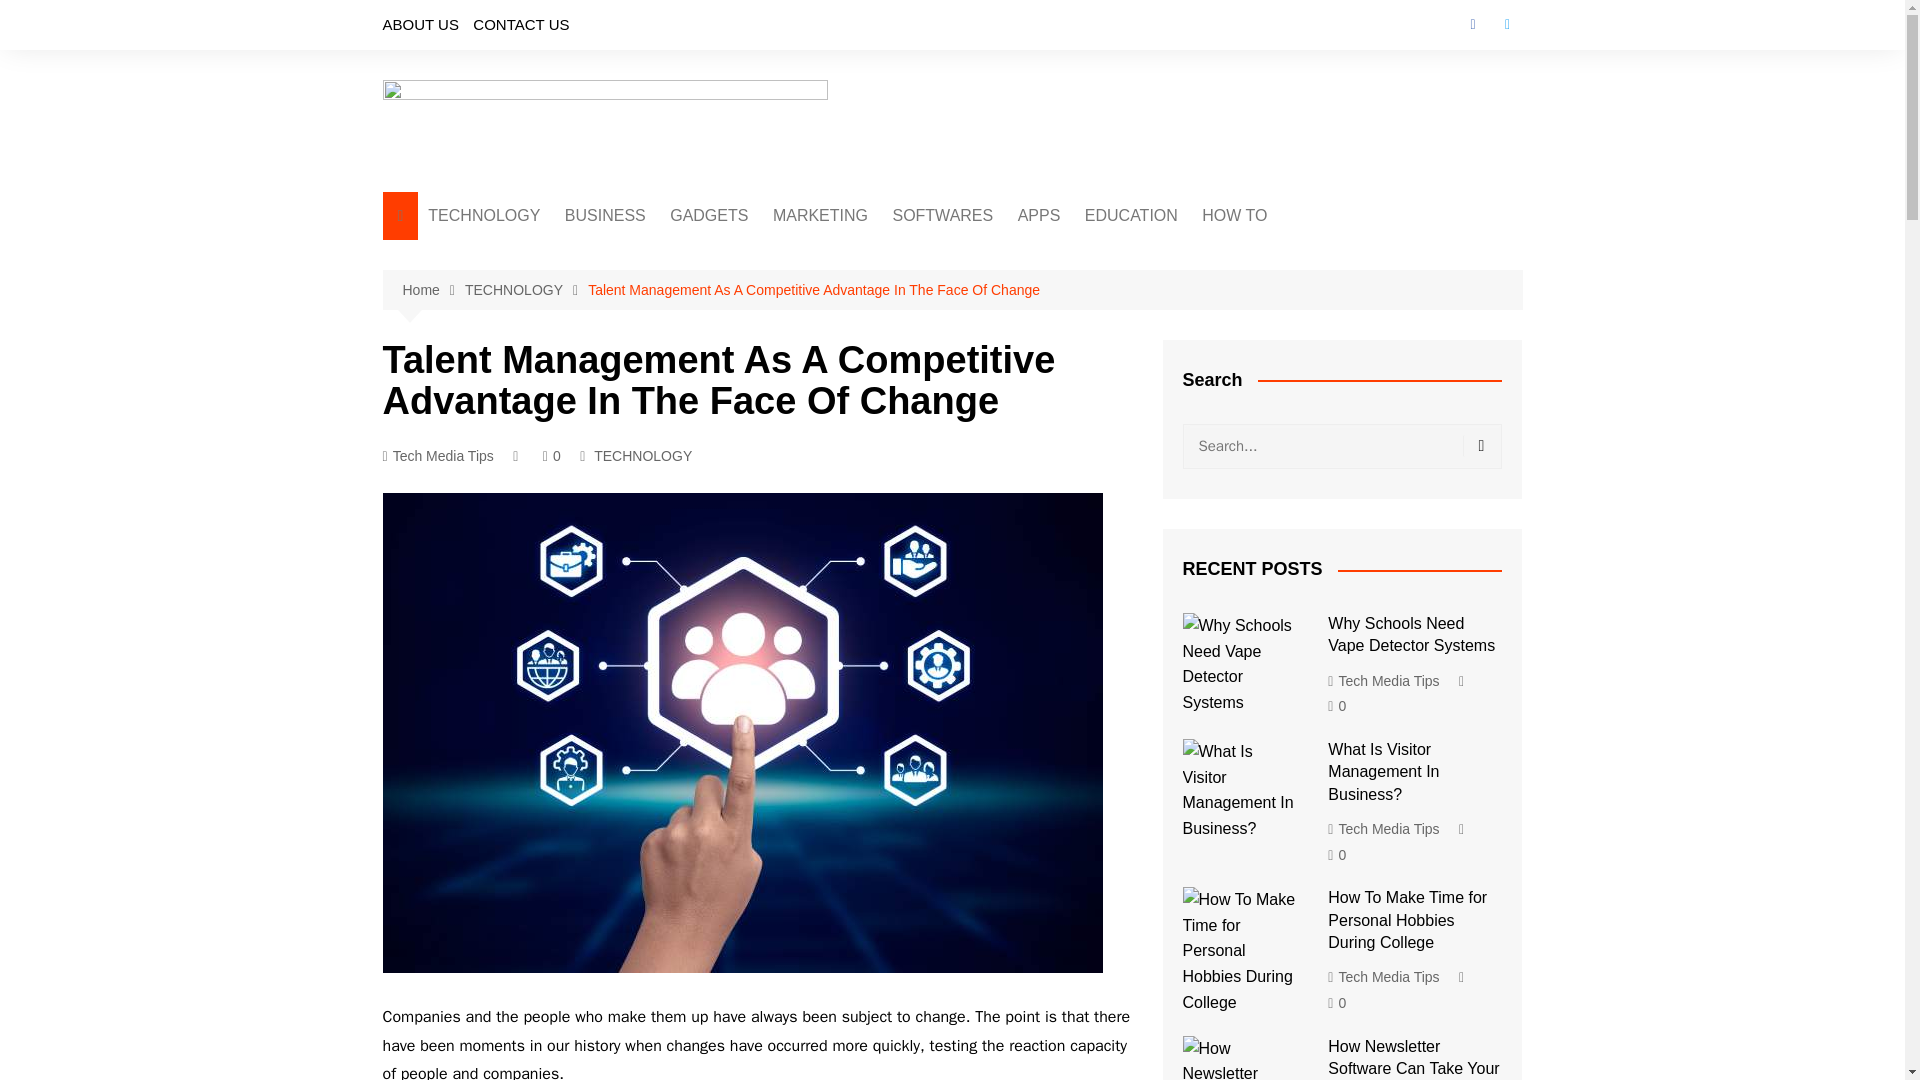 The width and height of the screenshot is (1920, 1080). I want to click on GADGETS, so click(709, 216).